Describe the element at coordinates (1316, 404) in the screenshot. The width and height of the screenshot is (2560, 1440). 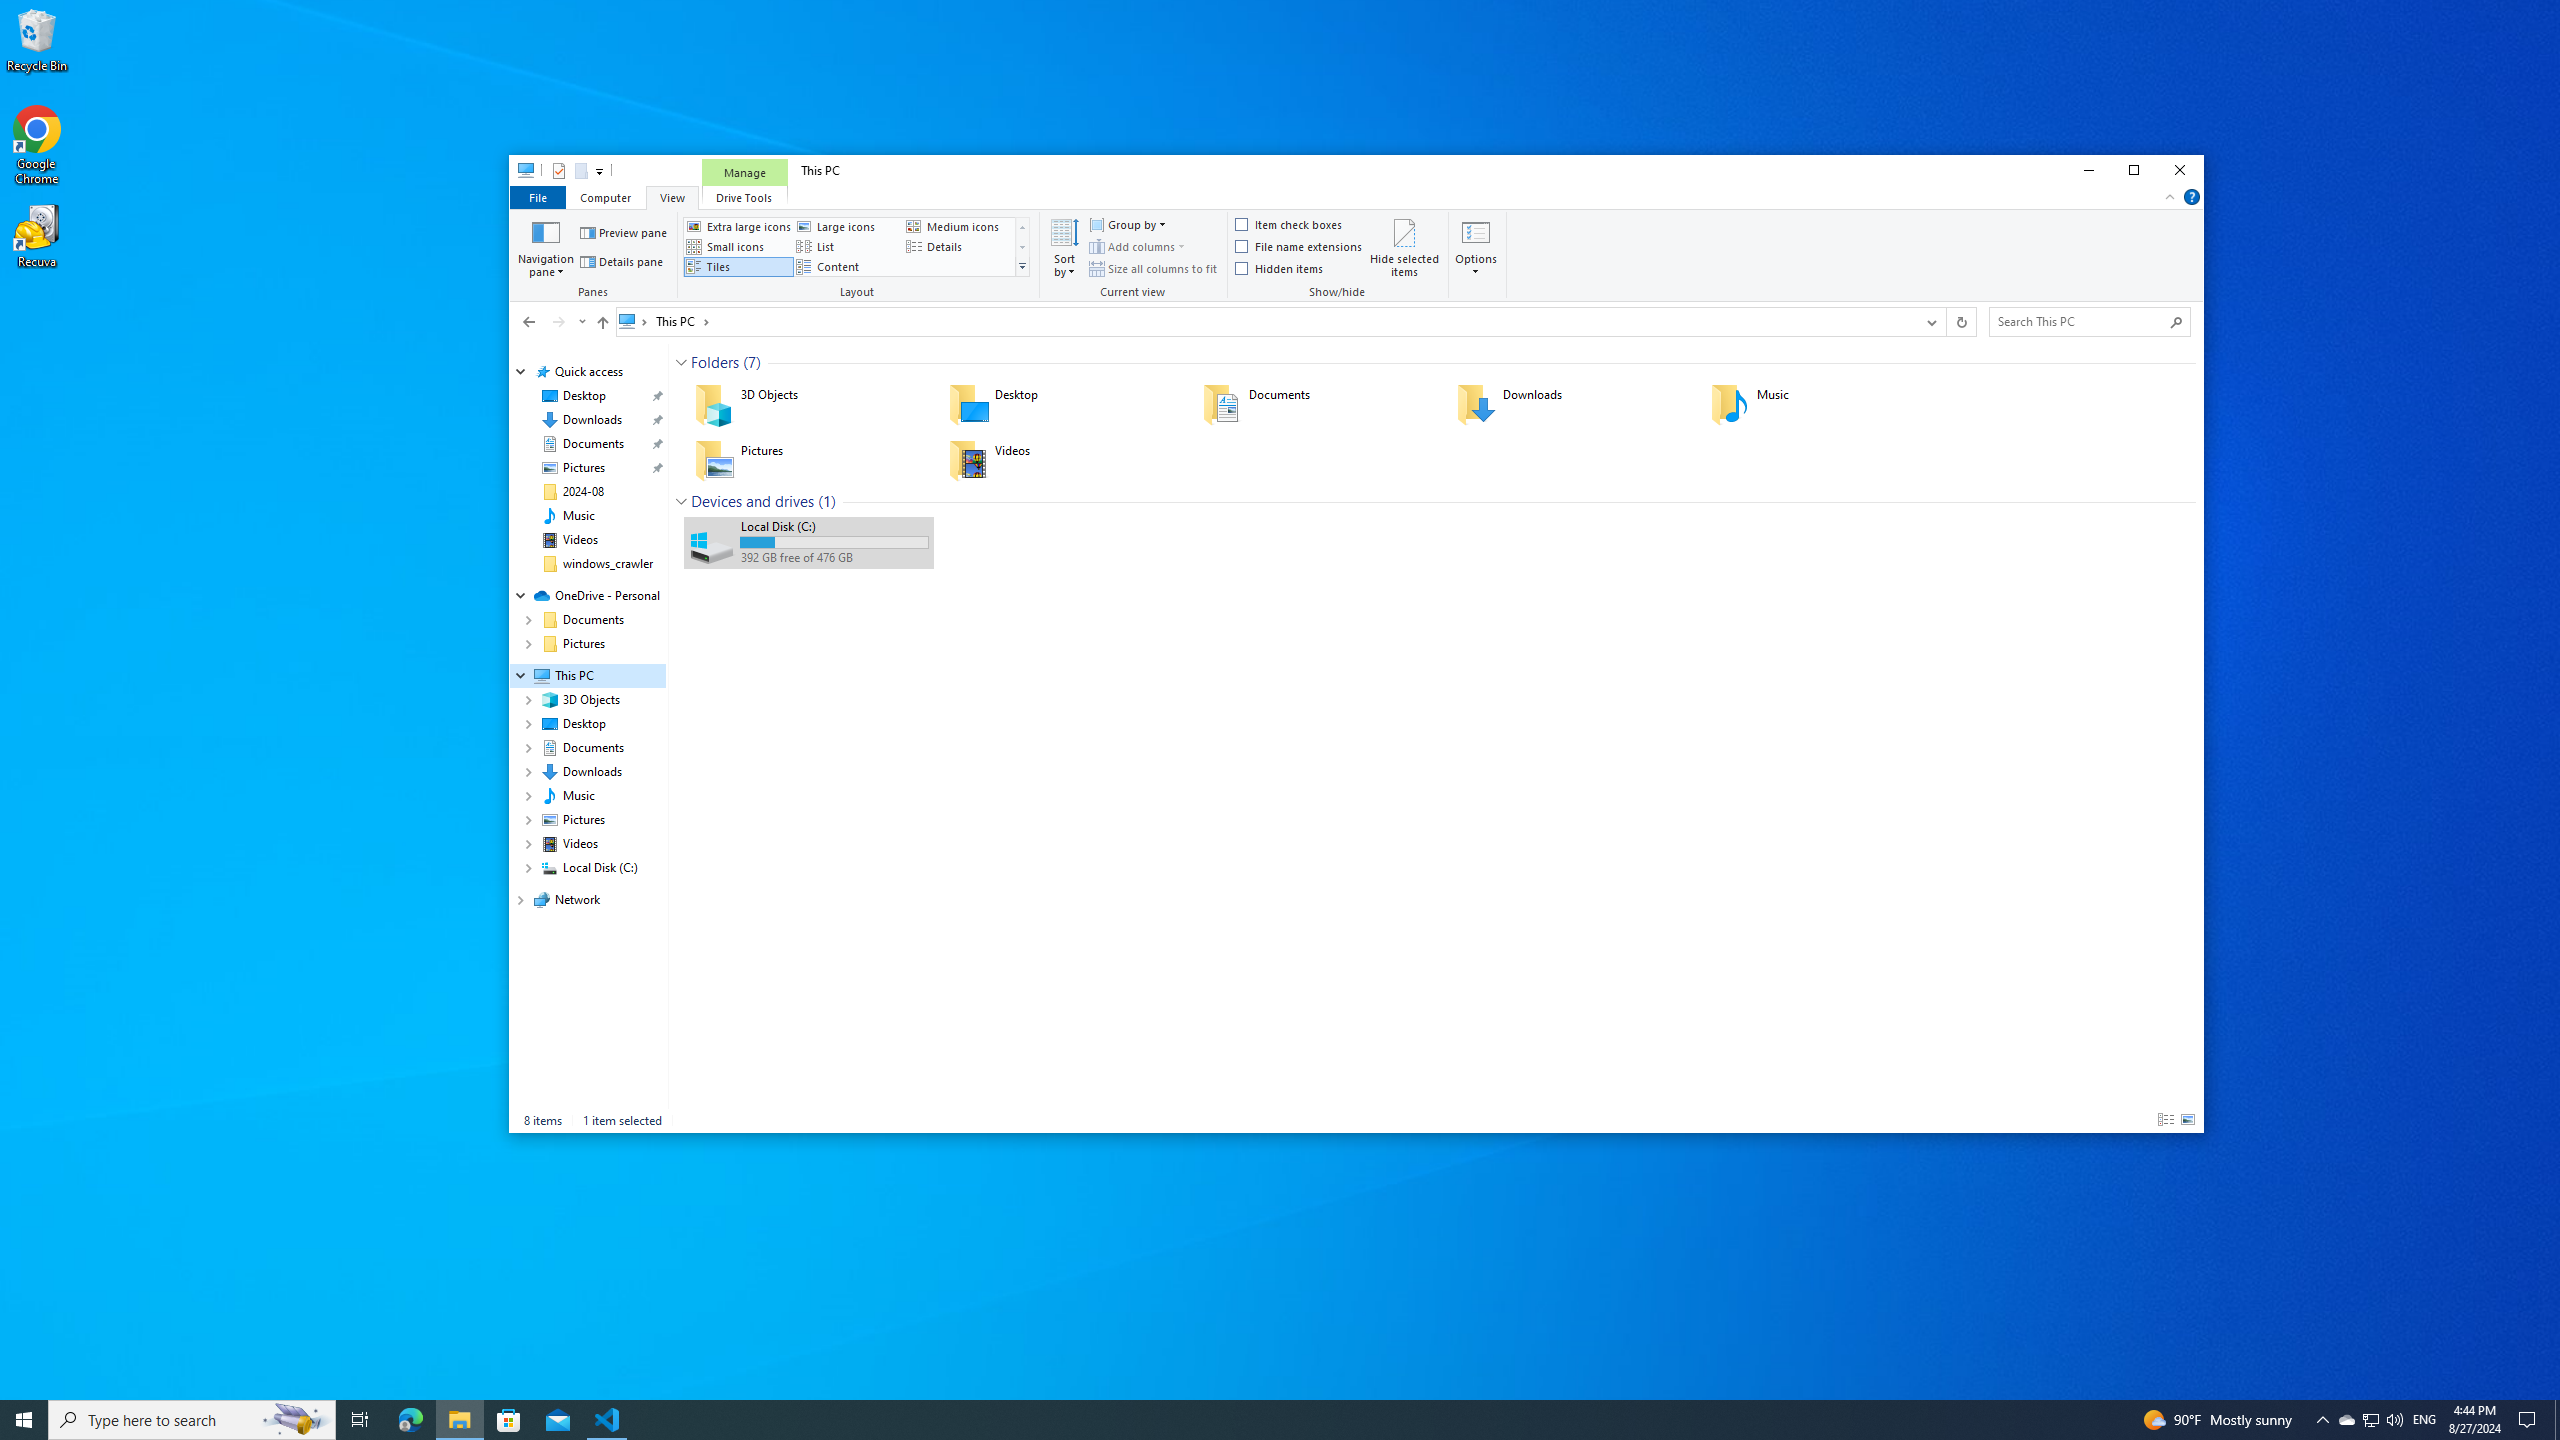
I see `Documents` at that location.